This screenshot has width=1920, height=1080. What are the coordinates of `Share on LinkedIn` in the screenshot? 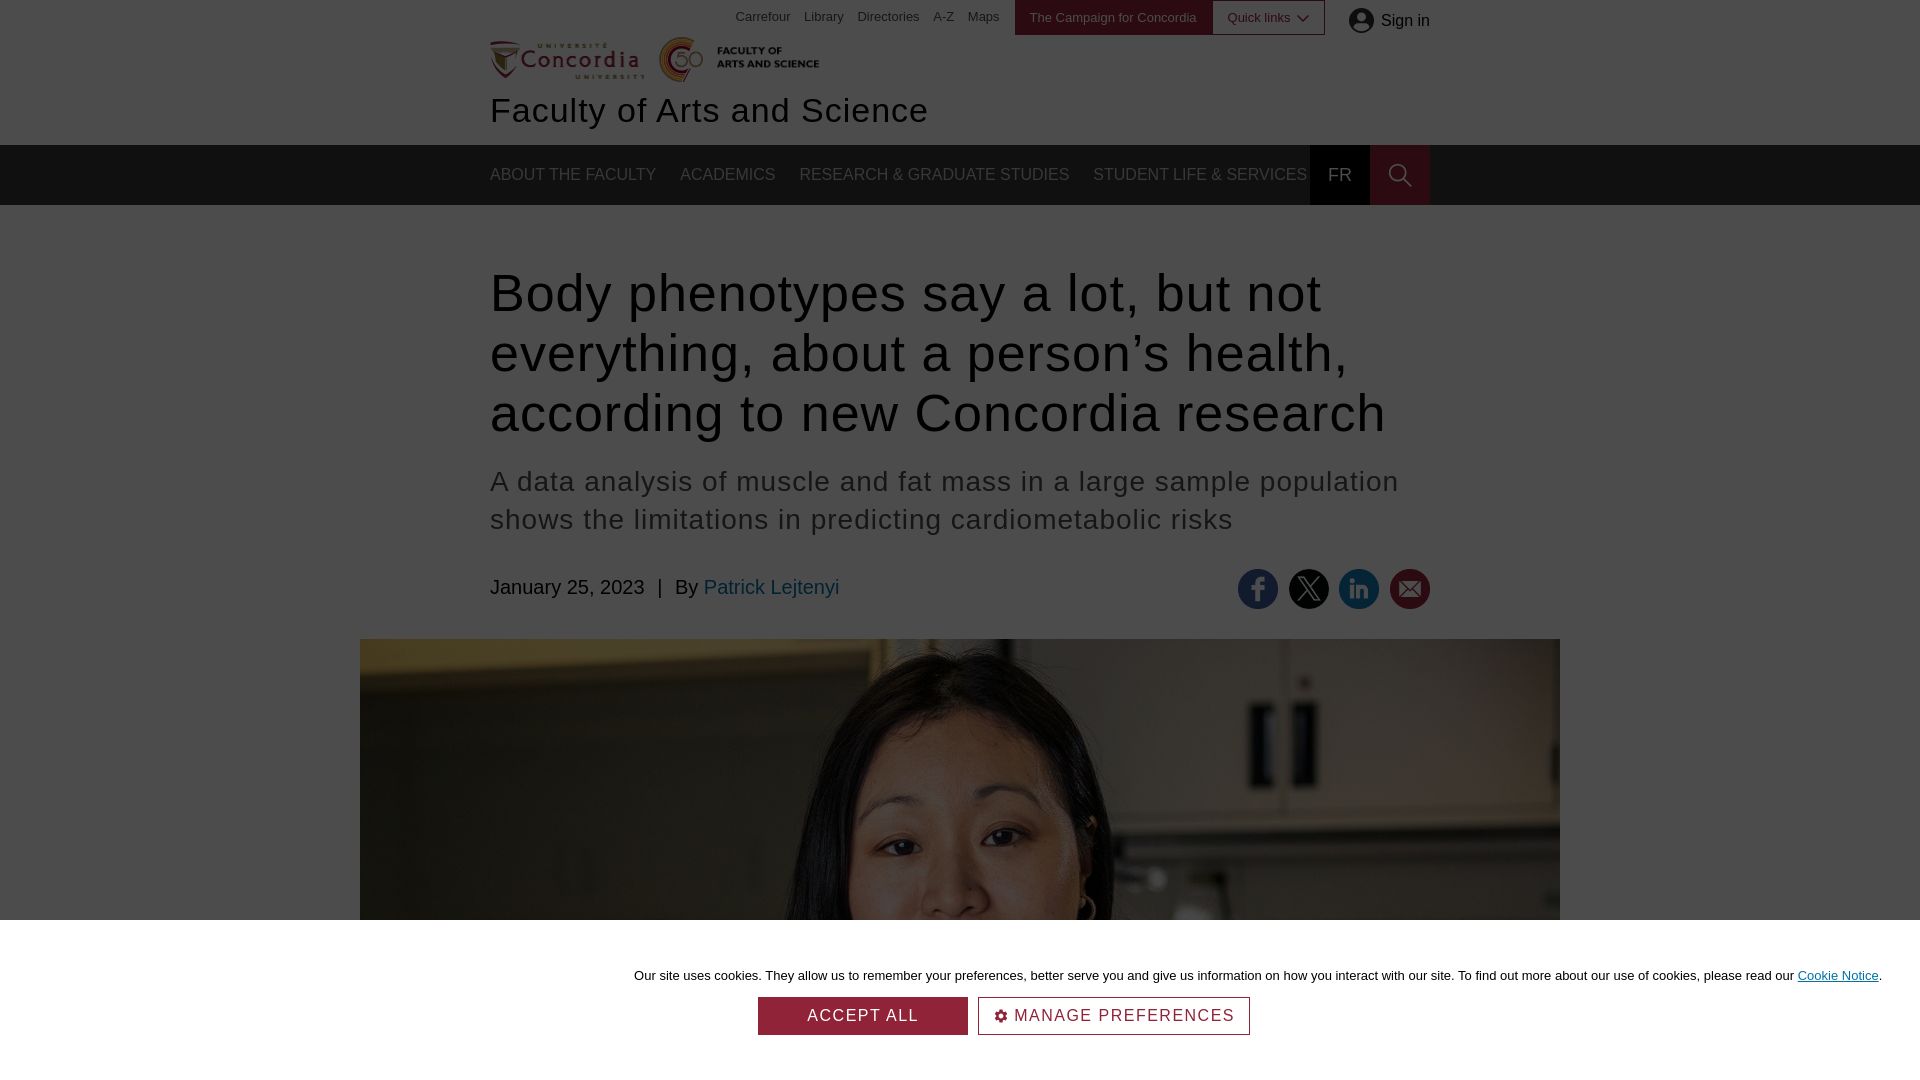 It's located at (1358, 589).